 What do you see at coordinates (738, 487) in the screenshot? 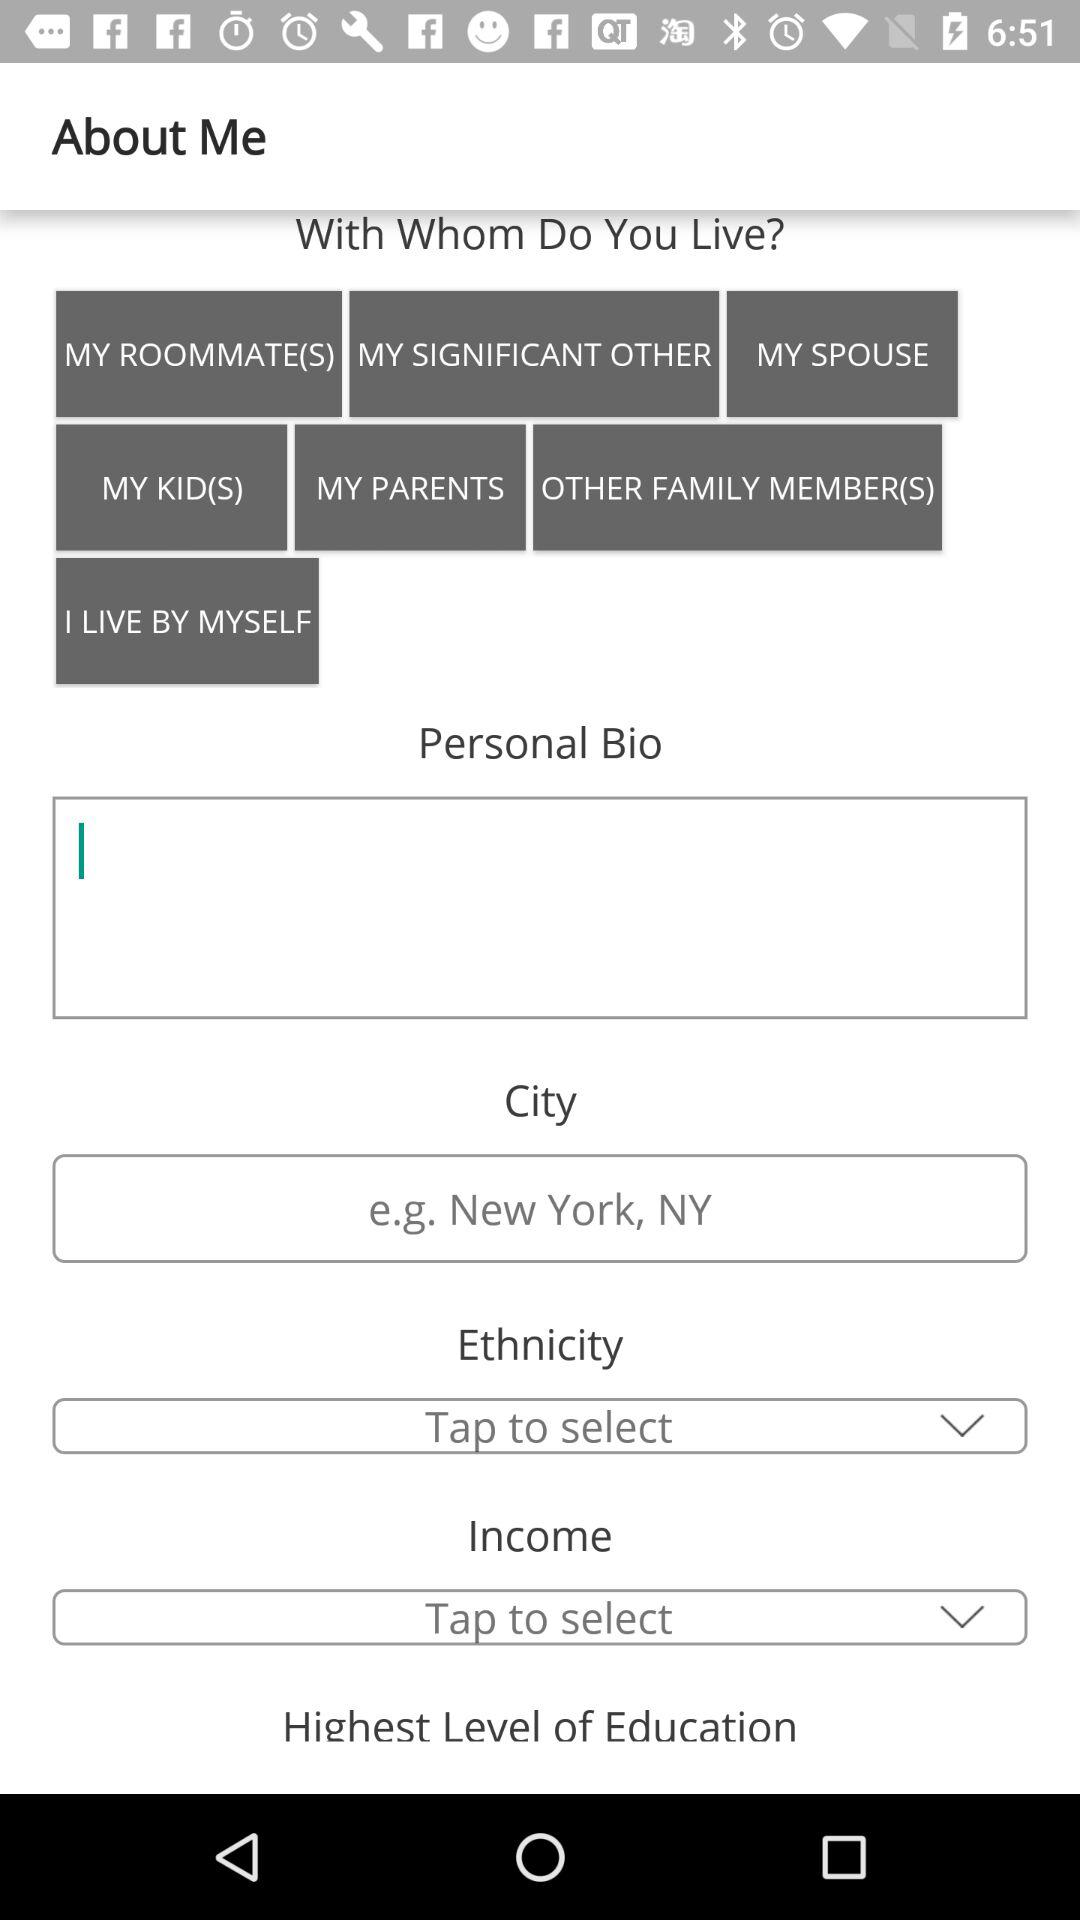
I see `press other family member item` at bounding box center [738, 487].